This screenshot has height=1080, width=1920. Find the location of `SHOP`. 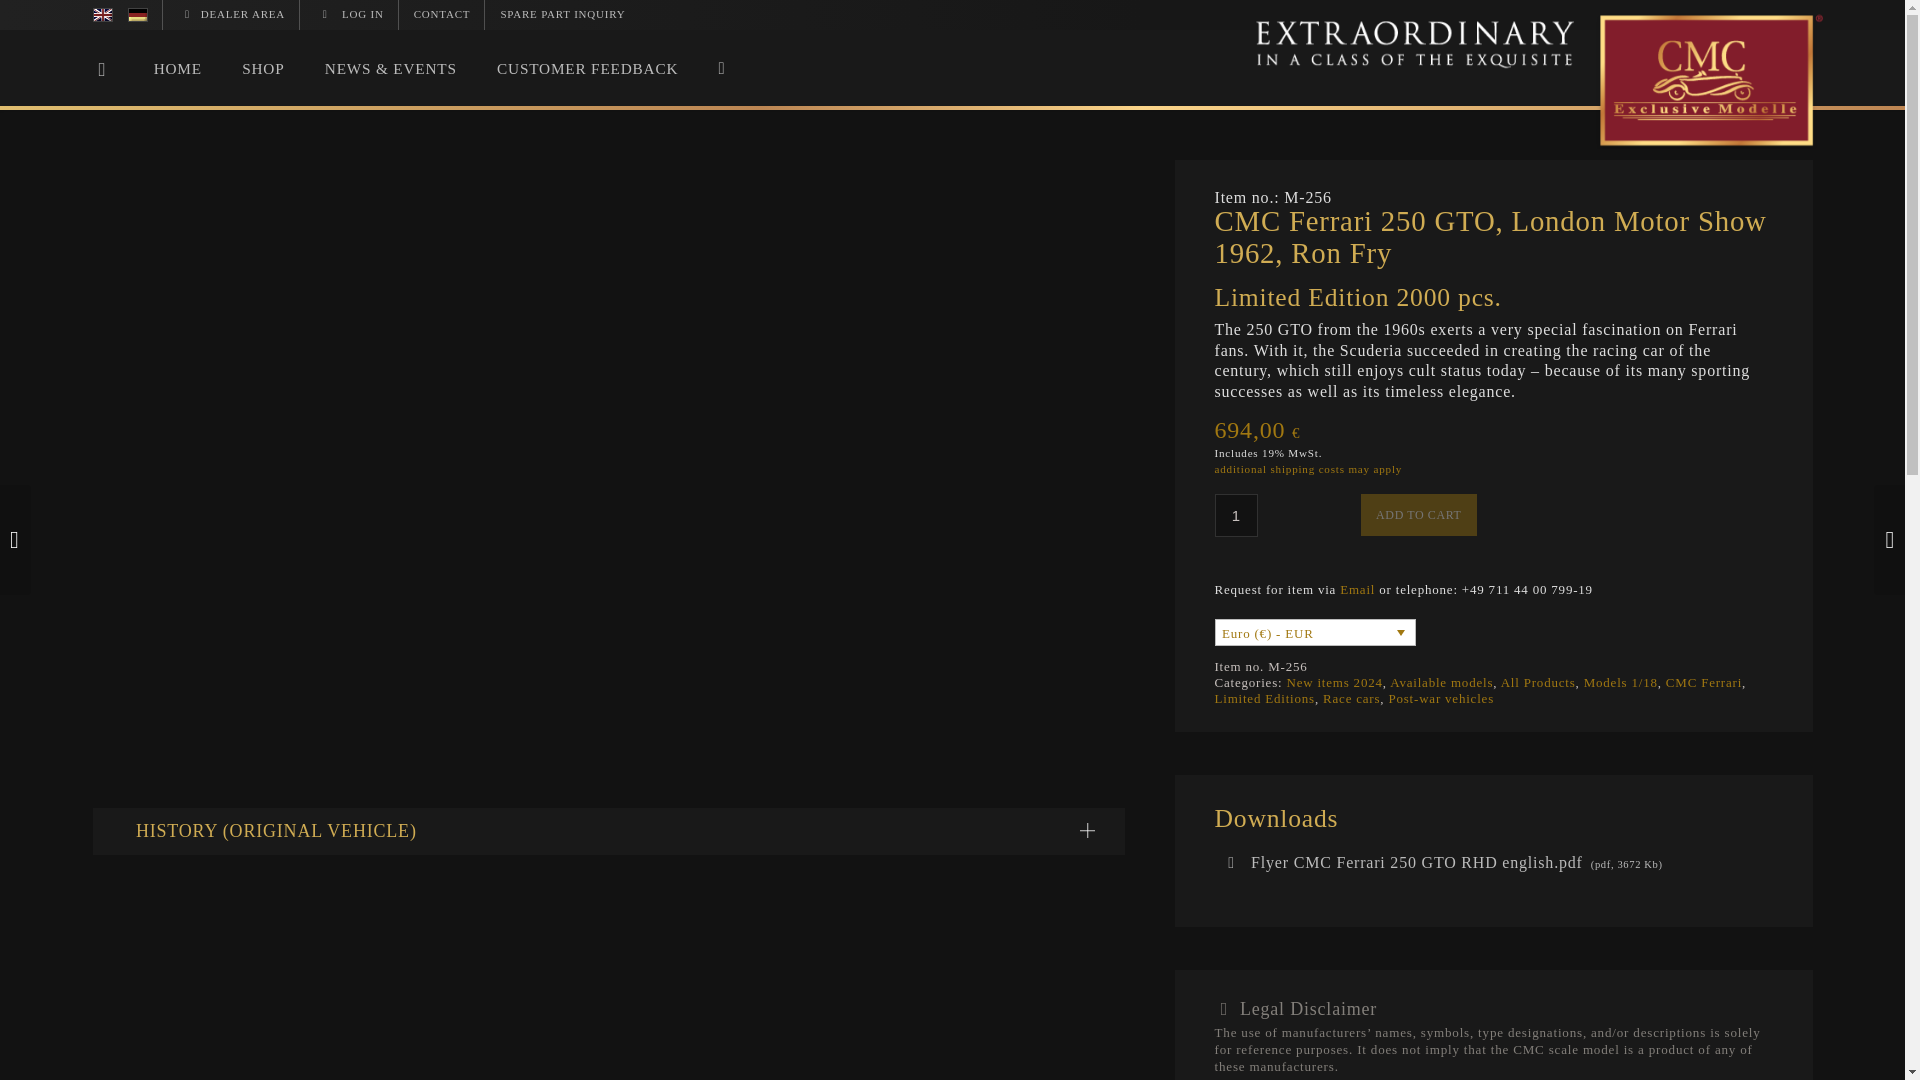

SHOP is located at coordinates (262, 68).